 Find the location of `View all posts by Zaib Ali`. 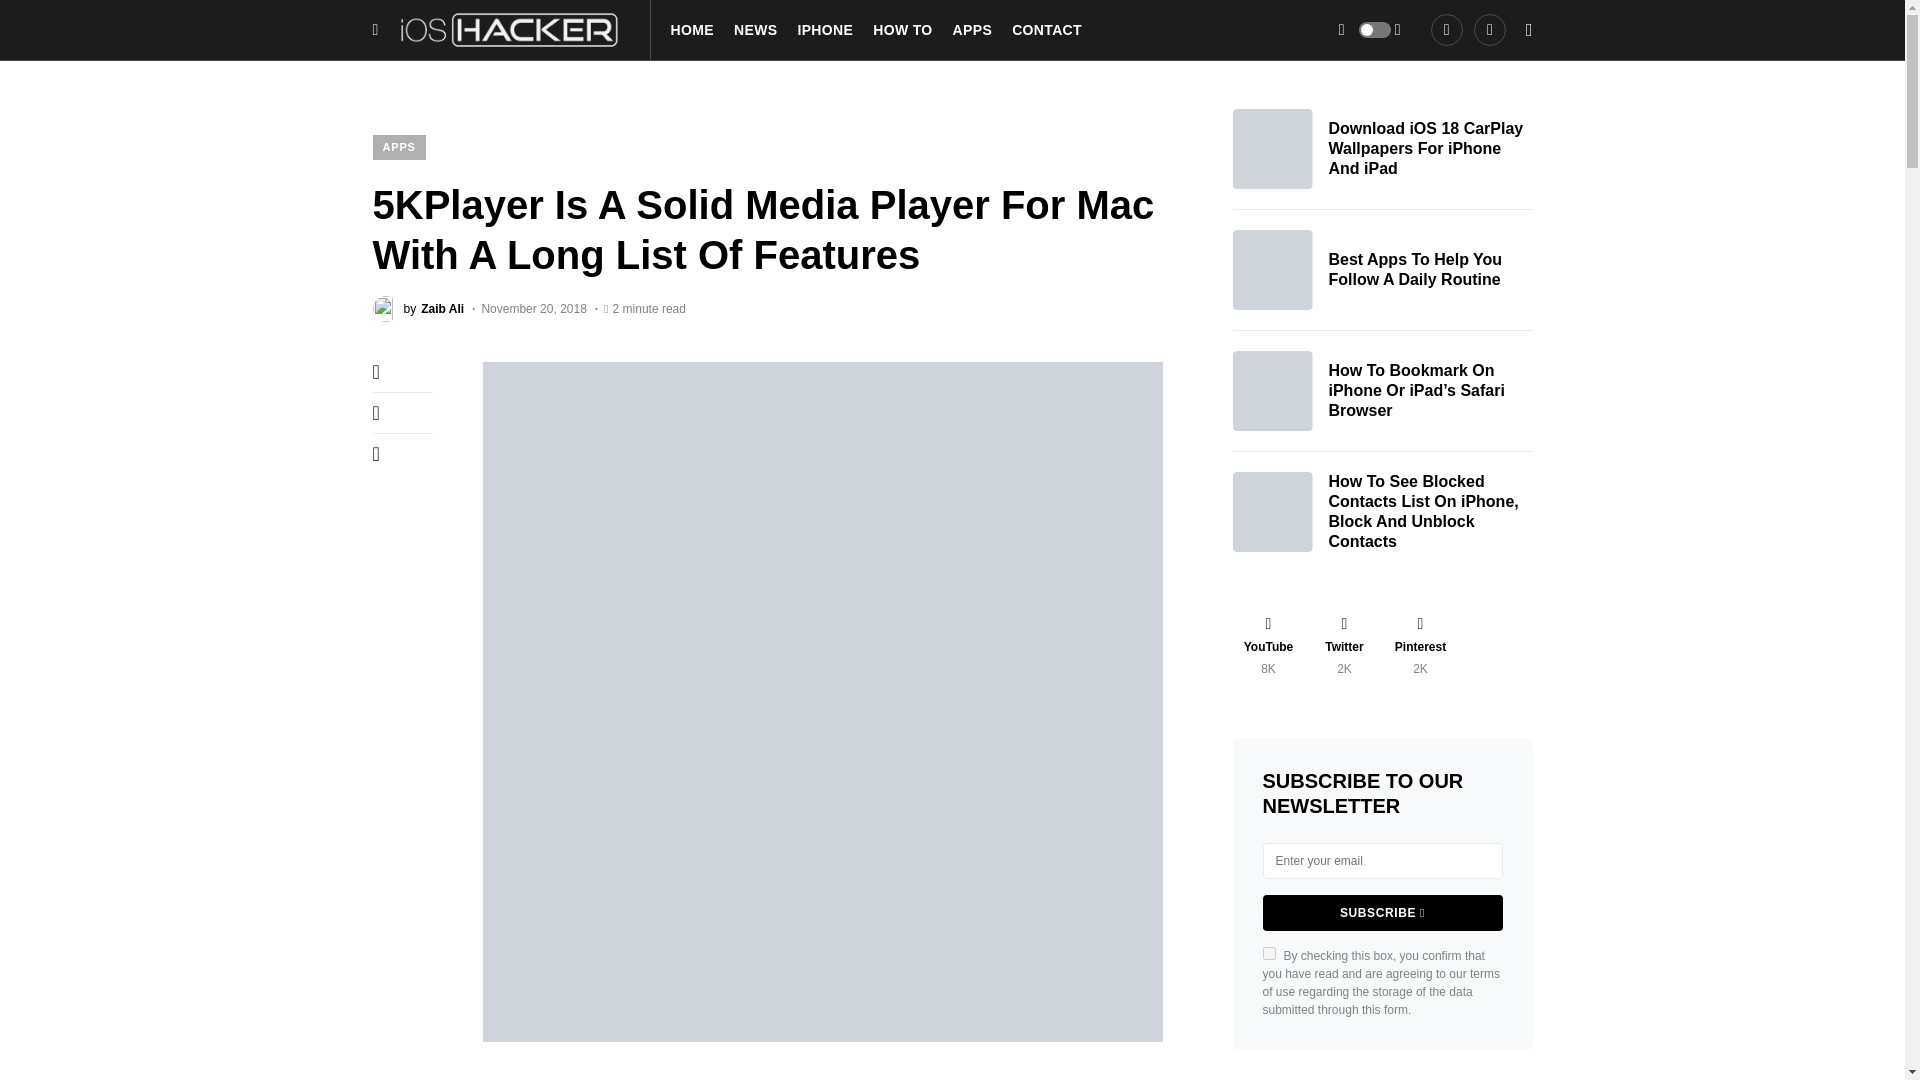

View all posts by Zaib Ali is located at coordinates (418, 308).